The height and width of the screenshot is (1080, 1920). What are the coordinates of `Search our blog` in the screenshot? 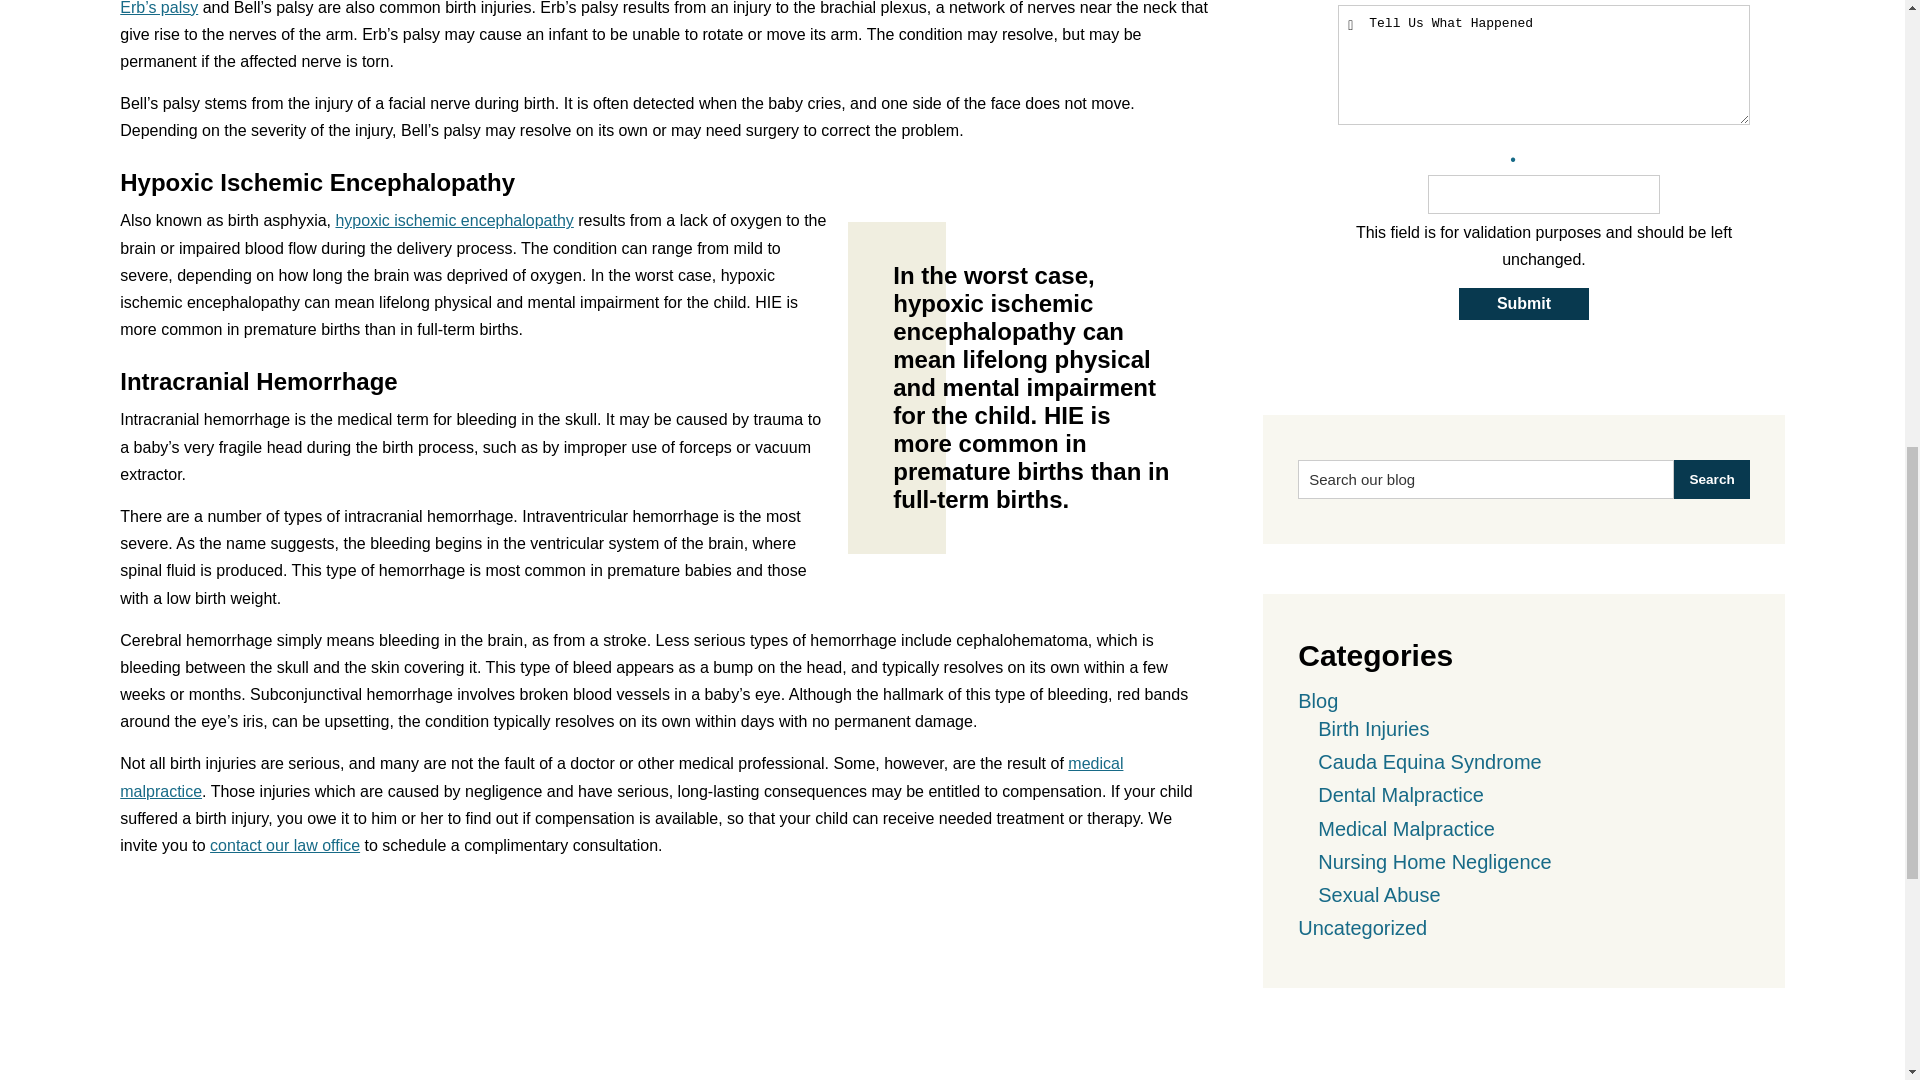 It's located at (1486, 479).